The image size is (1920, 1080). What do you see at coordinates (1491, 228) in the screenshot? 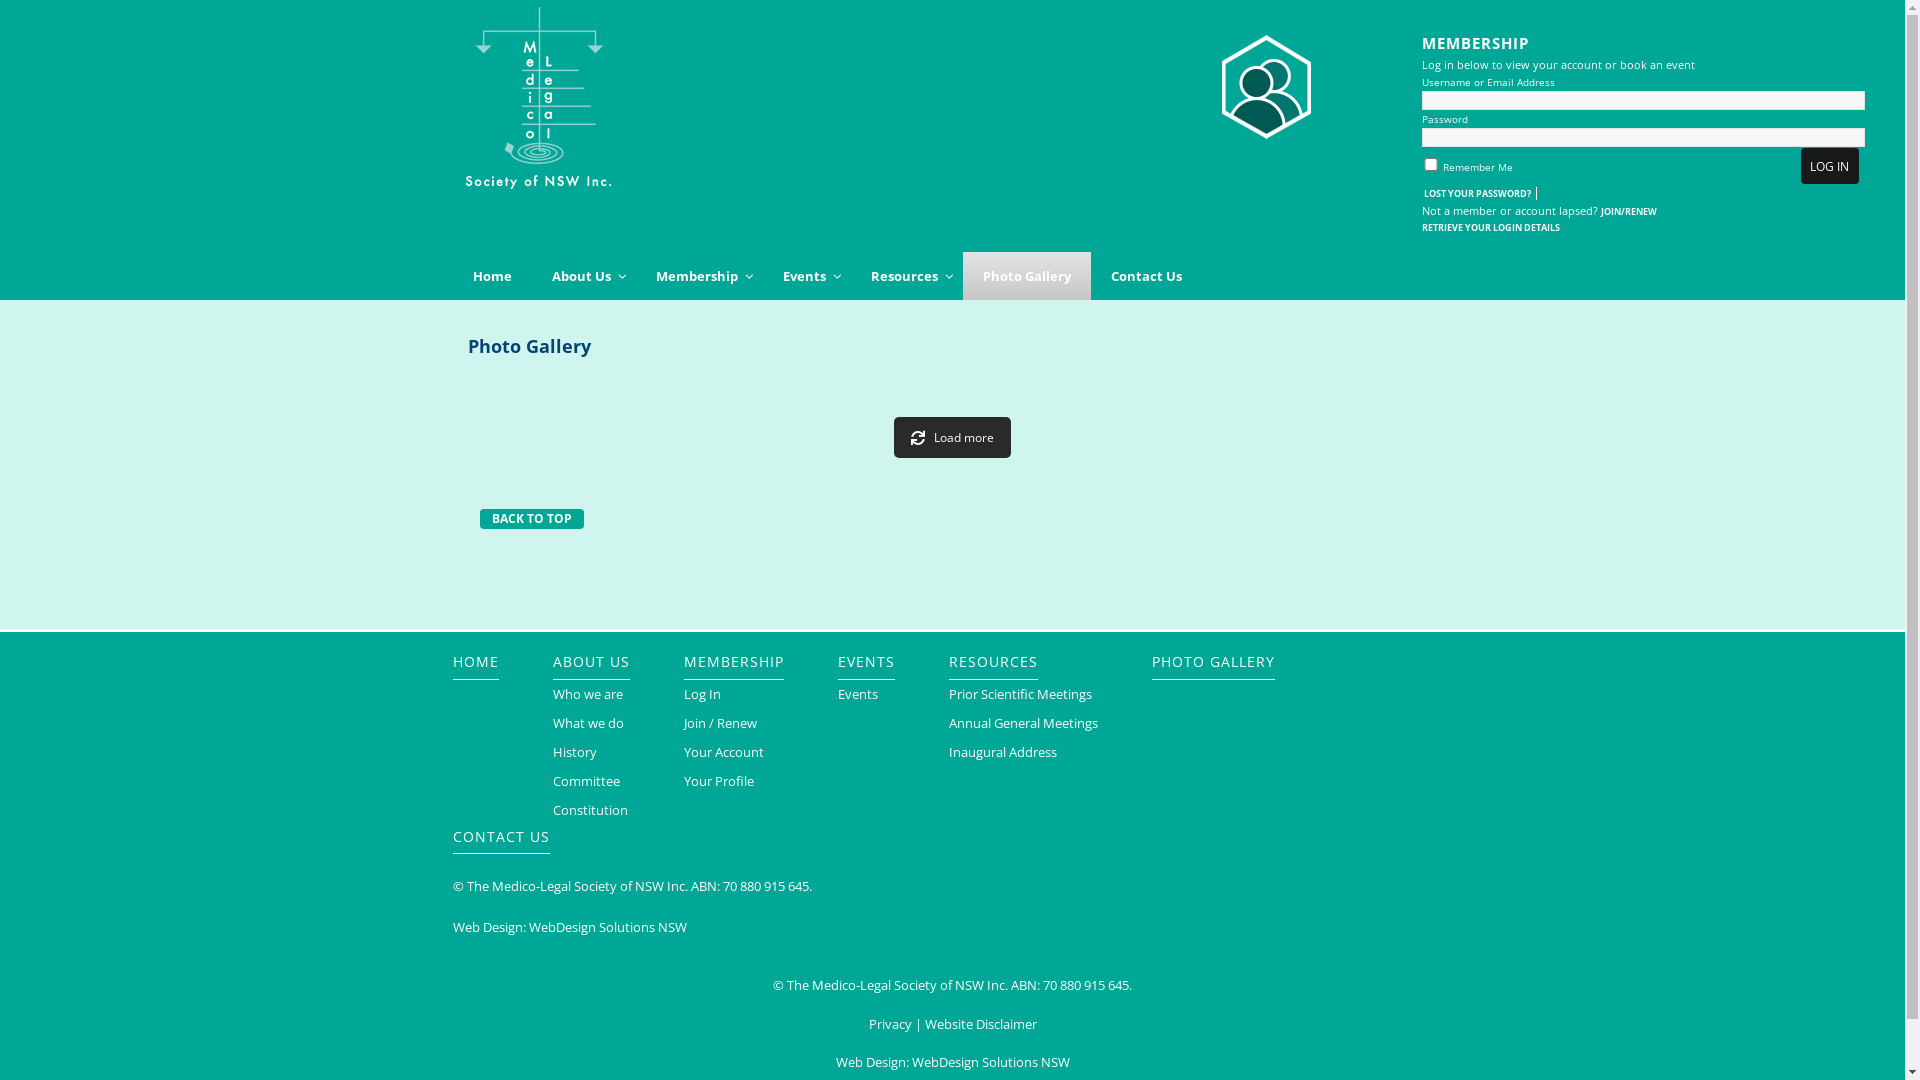
I see `RETRIEVE YOUR LOGIN DETAILS` at bounding box center [1491, 228].